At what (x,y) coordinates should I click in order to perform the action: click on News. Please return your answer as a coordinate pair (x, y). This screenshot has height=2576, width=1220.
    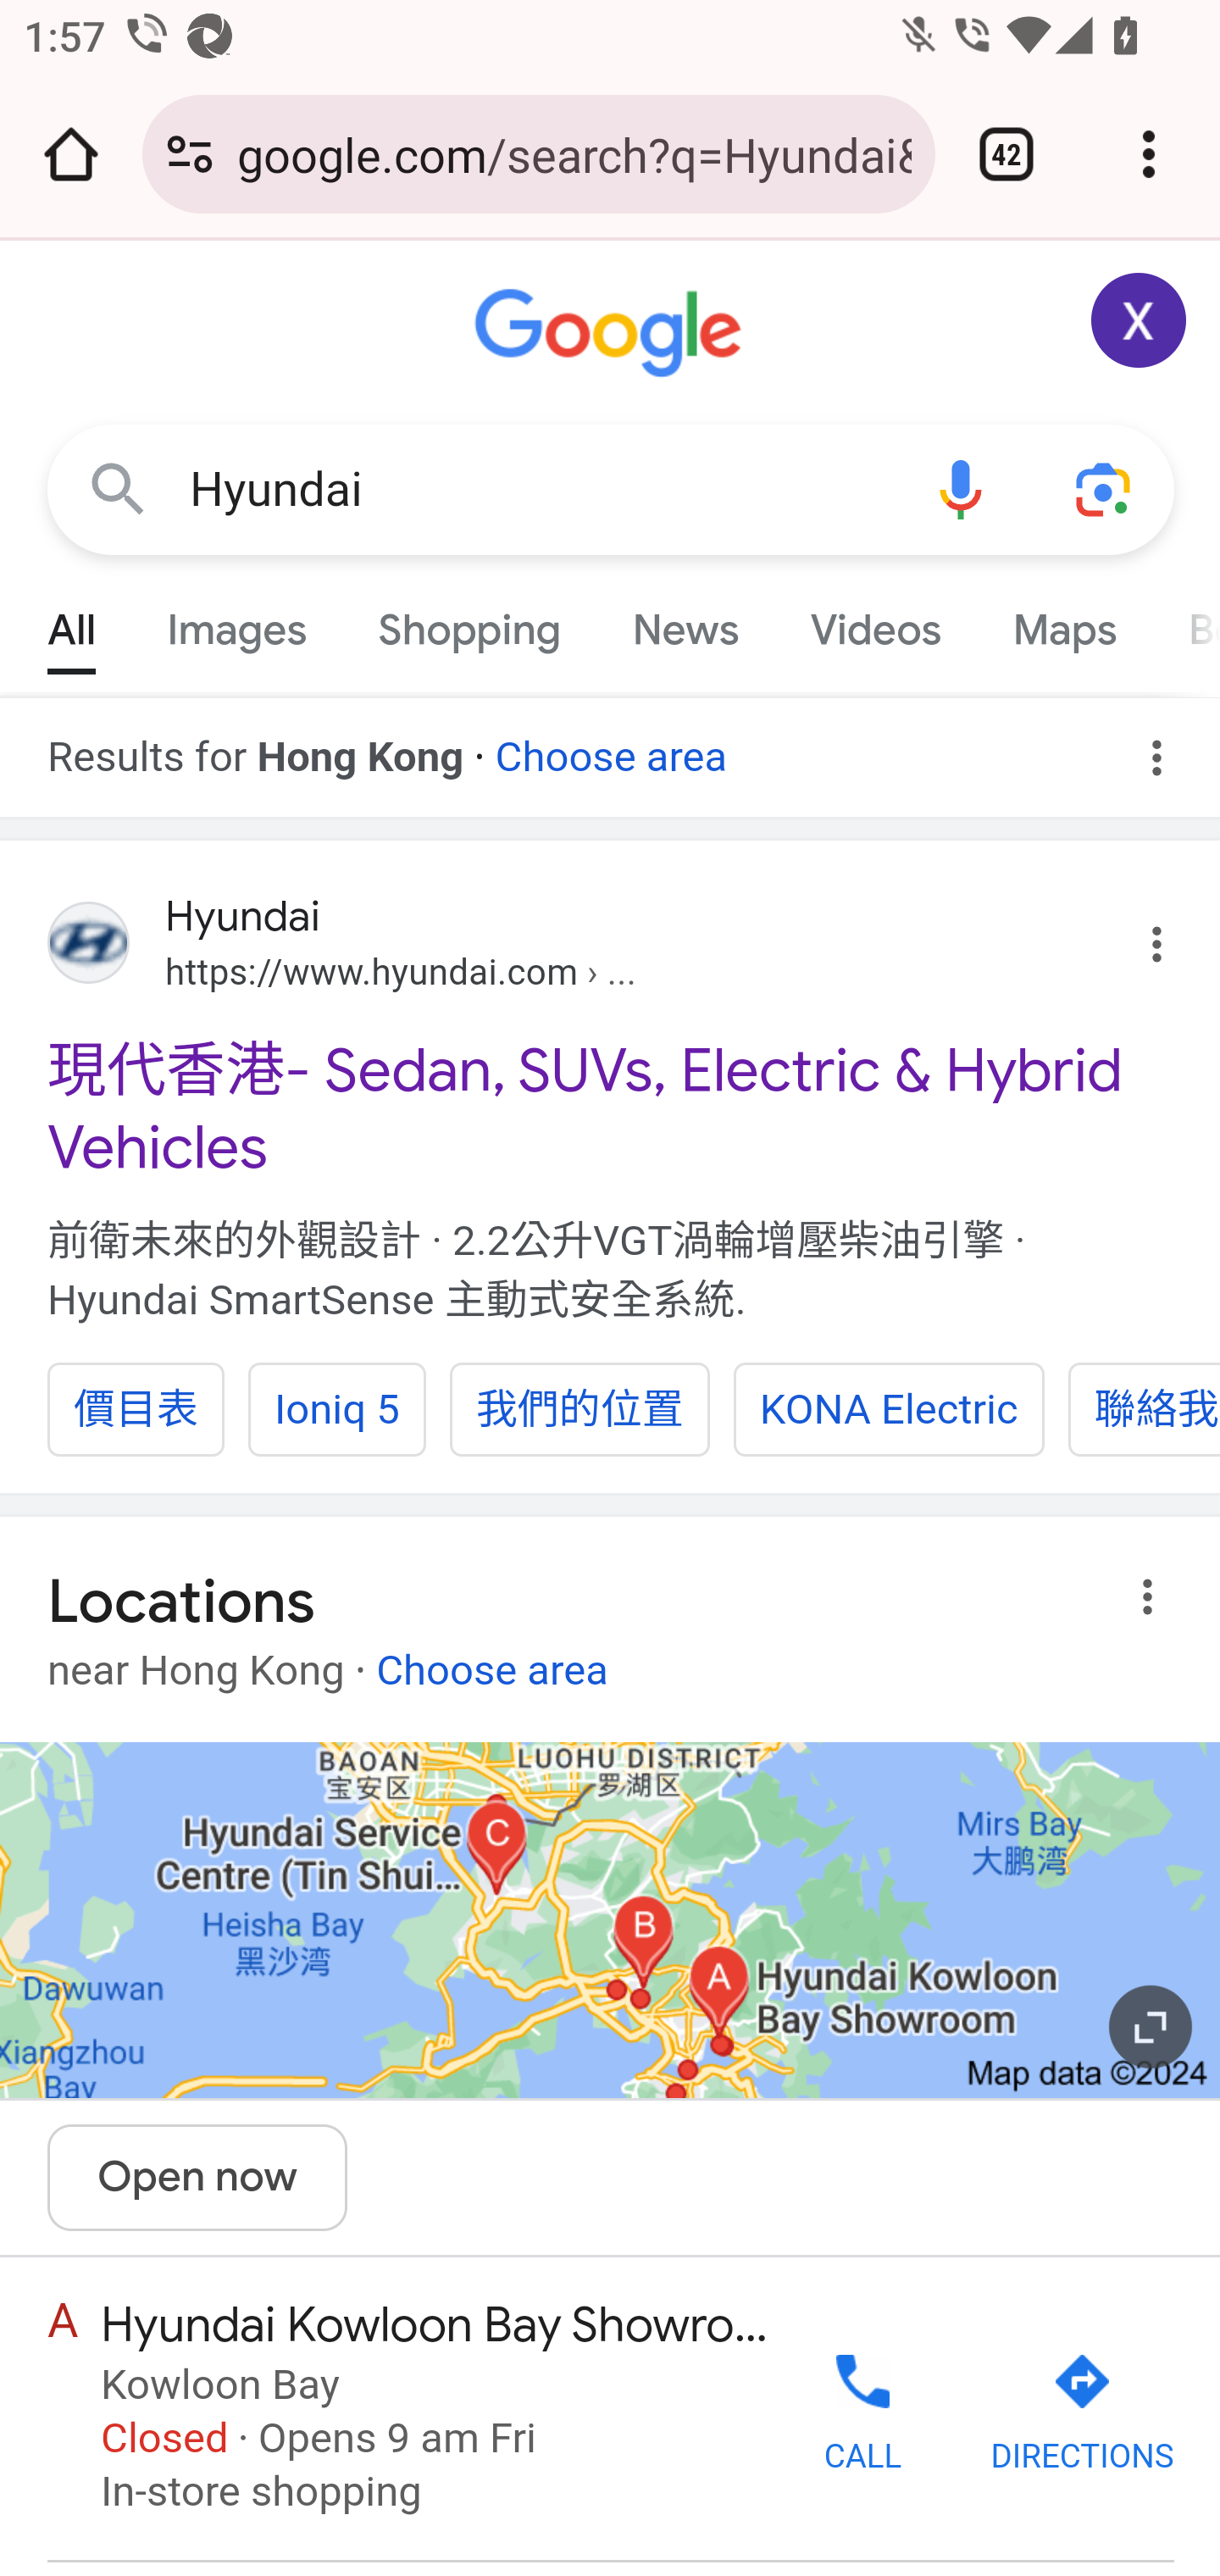
    Looking at the image, I should click on (686, 622).